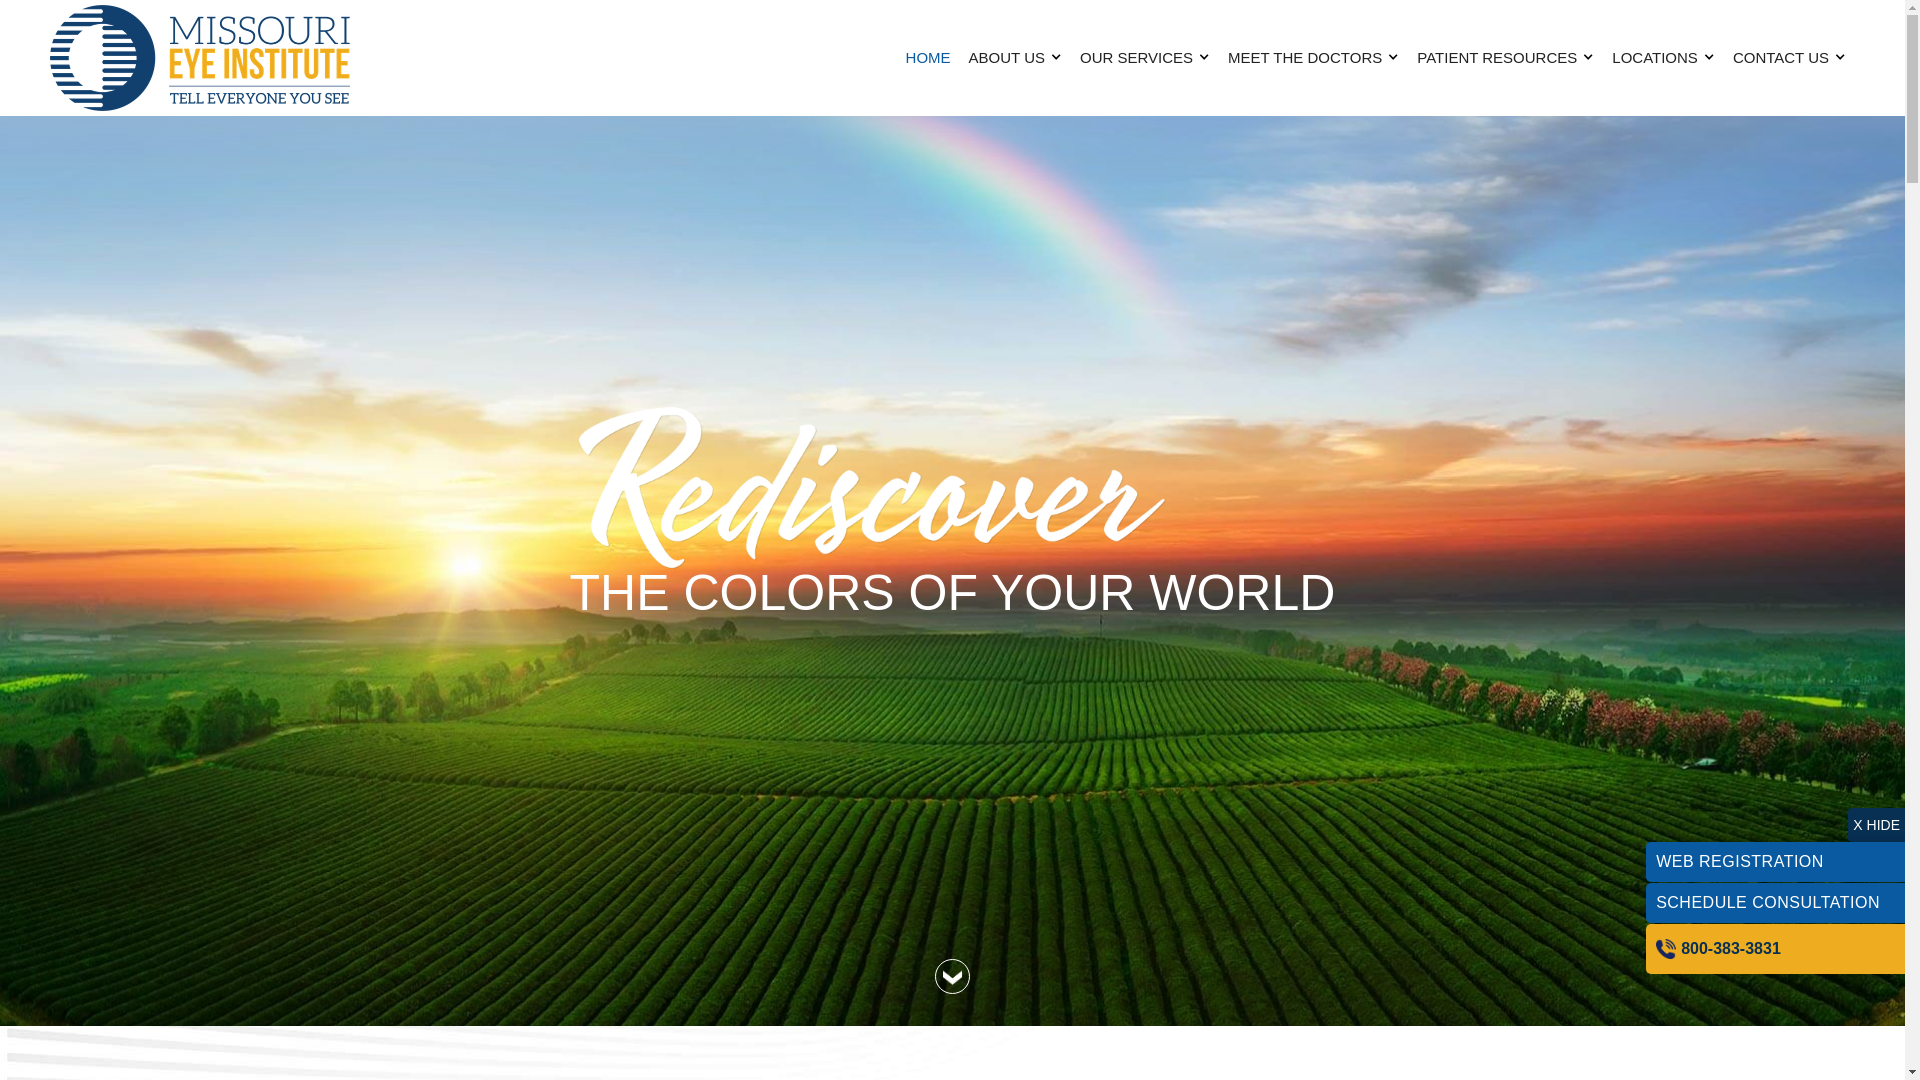 The height and width of the screenshot is (1080, 1920). Describe the element at coordinates (1505, 57) in the screenshot. I see `PATIENT RESOURCES` at that location.